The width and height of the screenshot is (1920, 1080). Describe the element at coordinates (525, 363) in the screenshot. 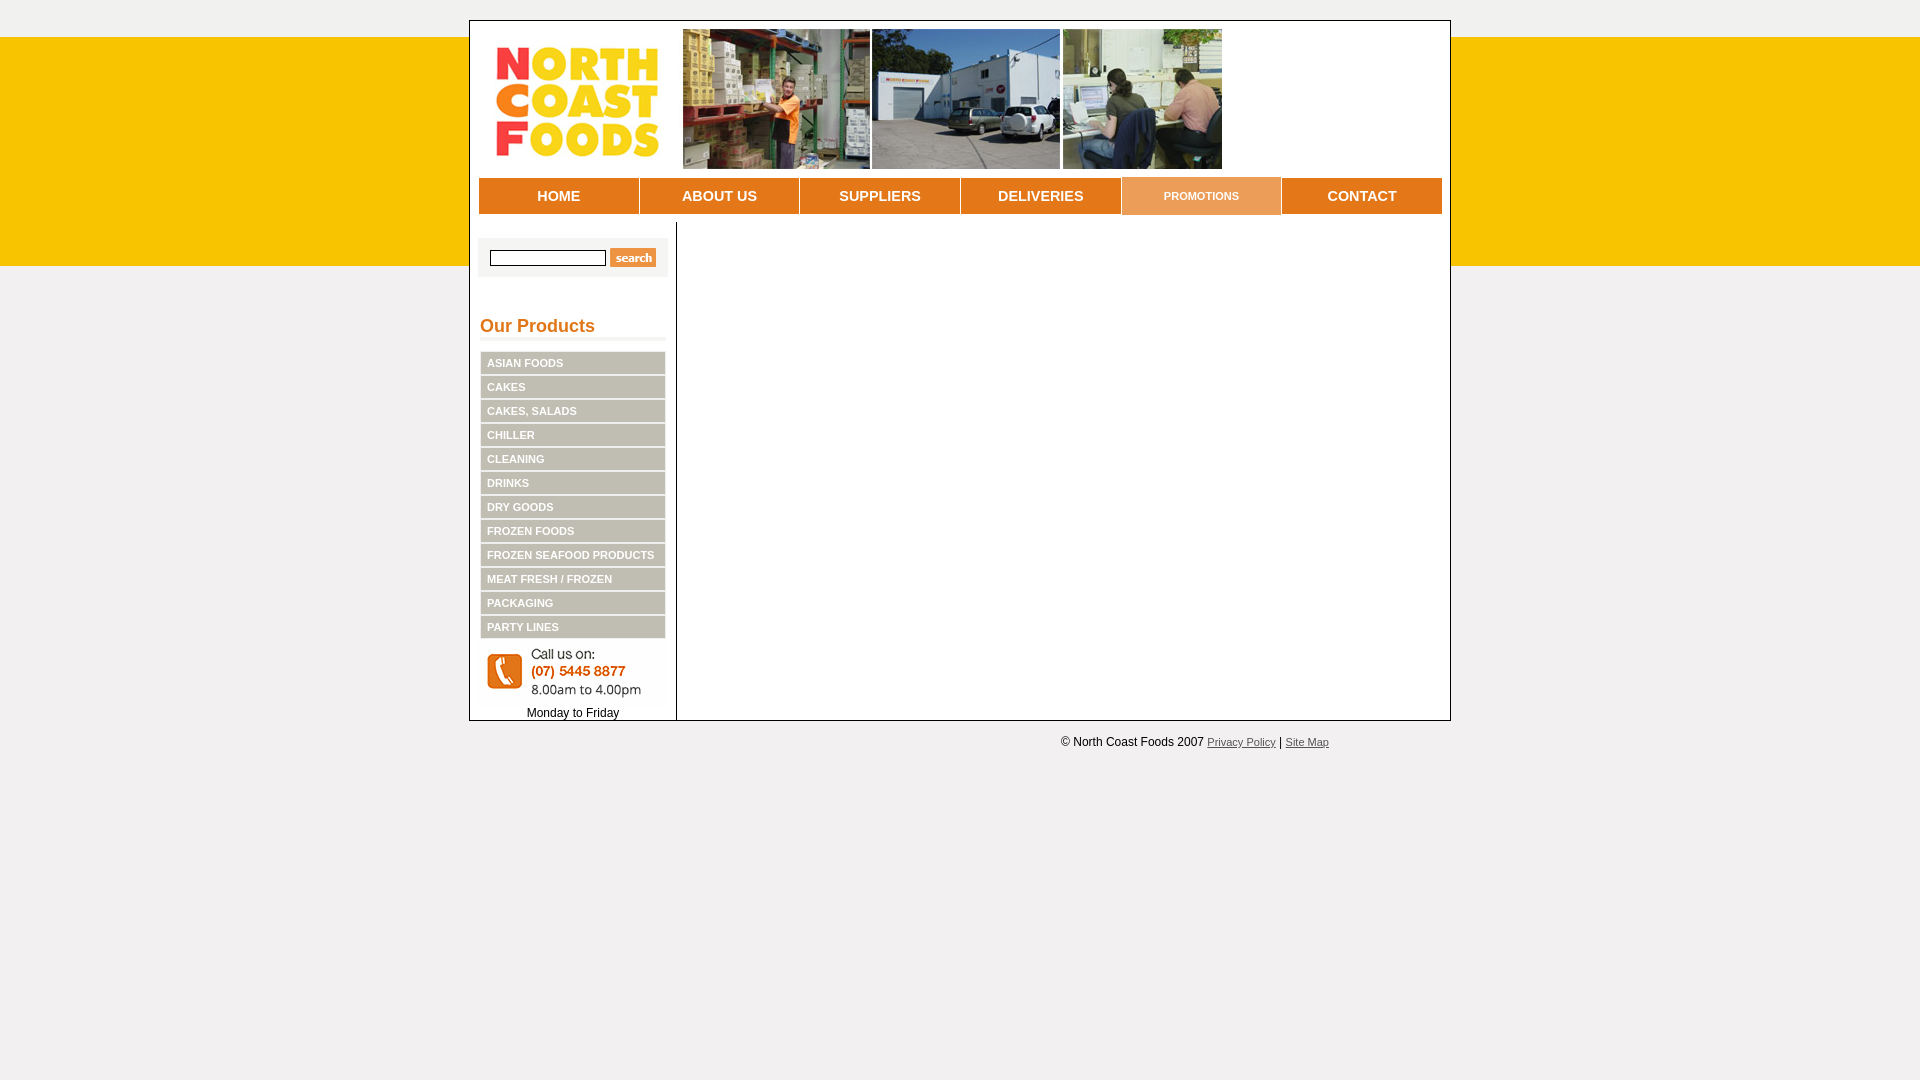

I see `ASIAN FOODS` at that location.